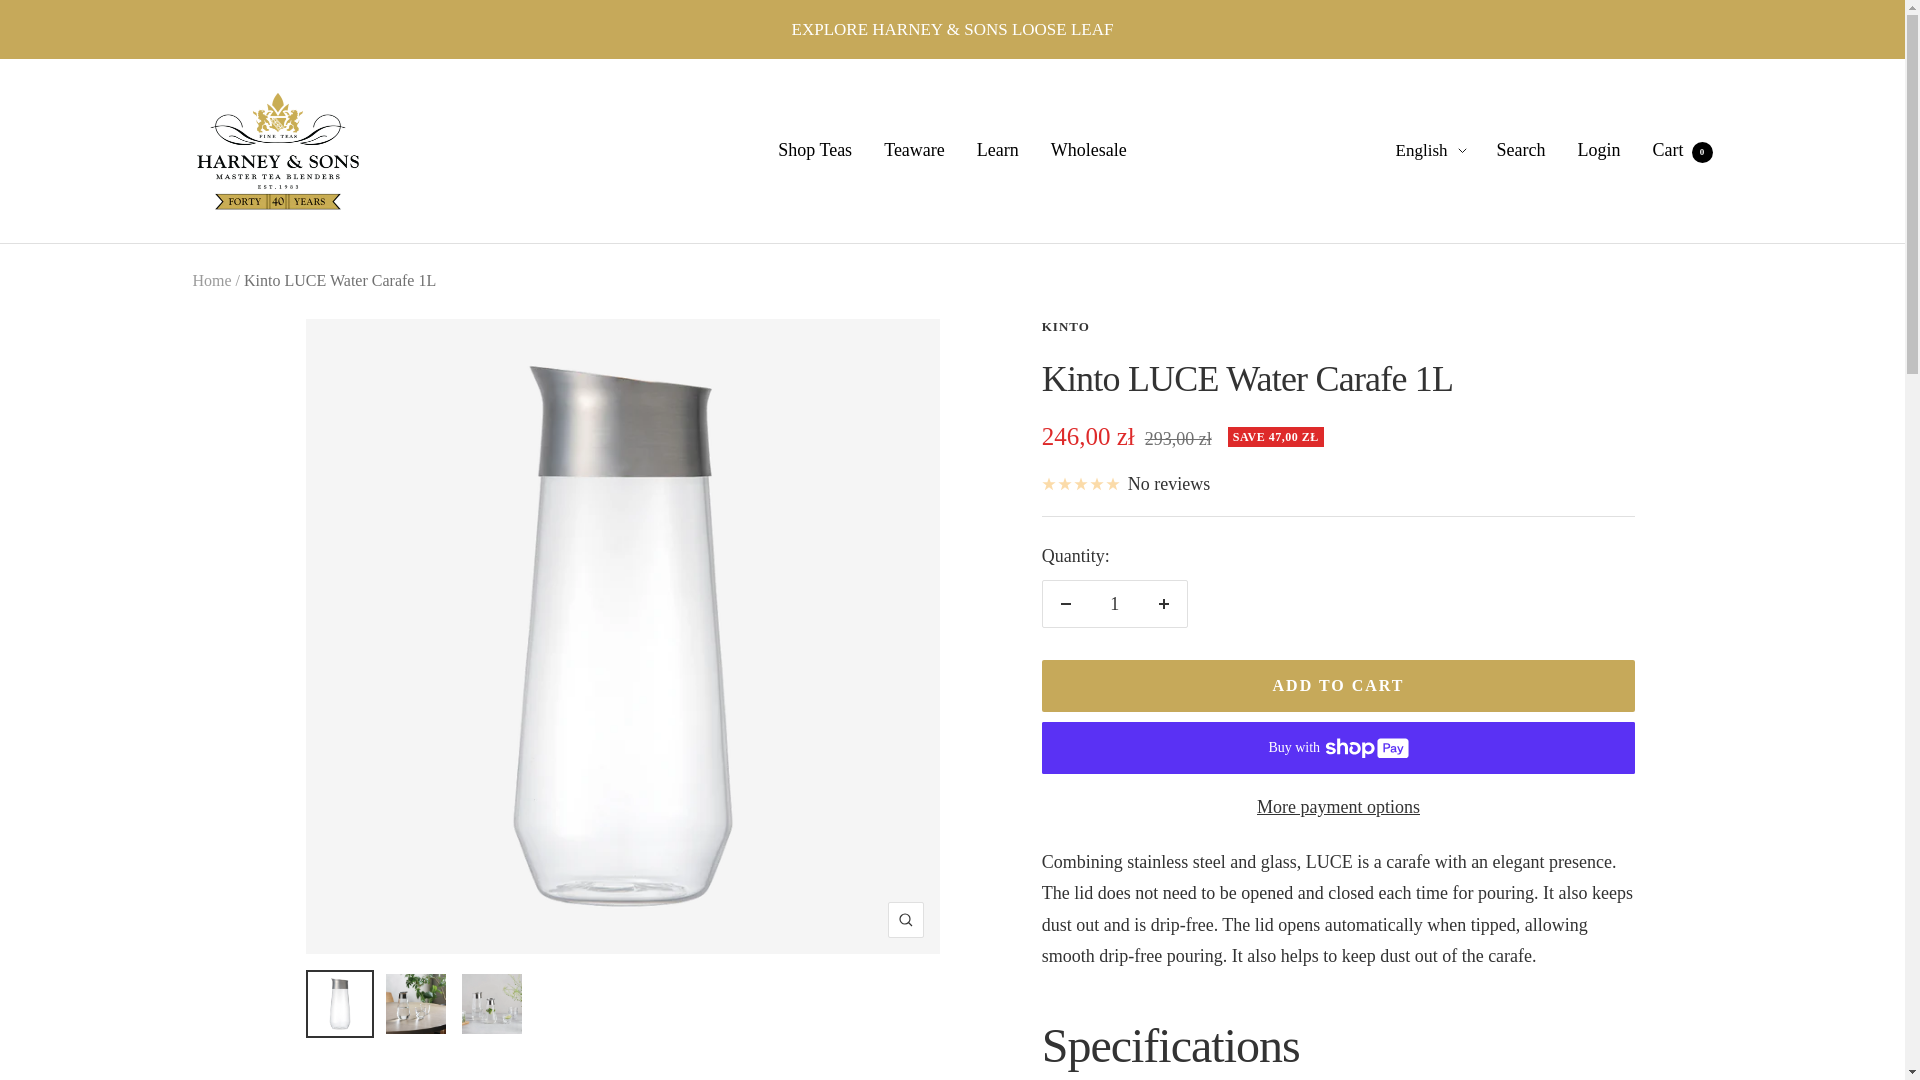 This screenshot has height=1080, width=1920. Describe the element at coordinates (905, 920) in the screenshot. I see `Home` at that location.